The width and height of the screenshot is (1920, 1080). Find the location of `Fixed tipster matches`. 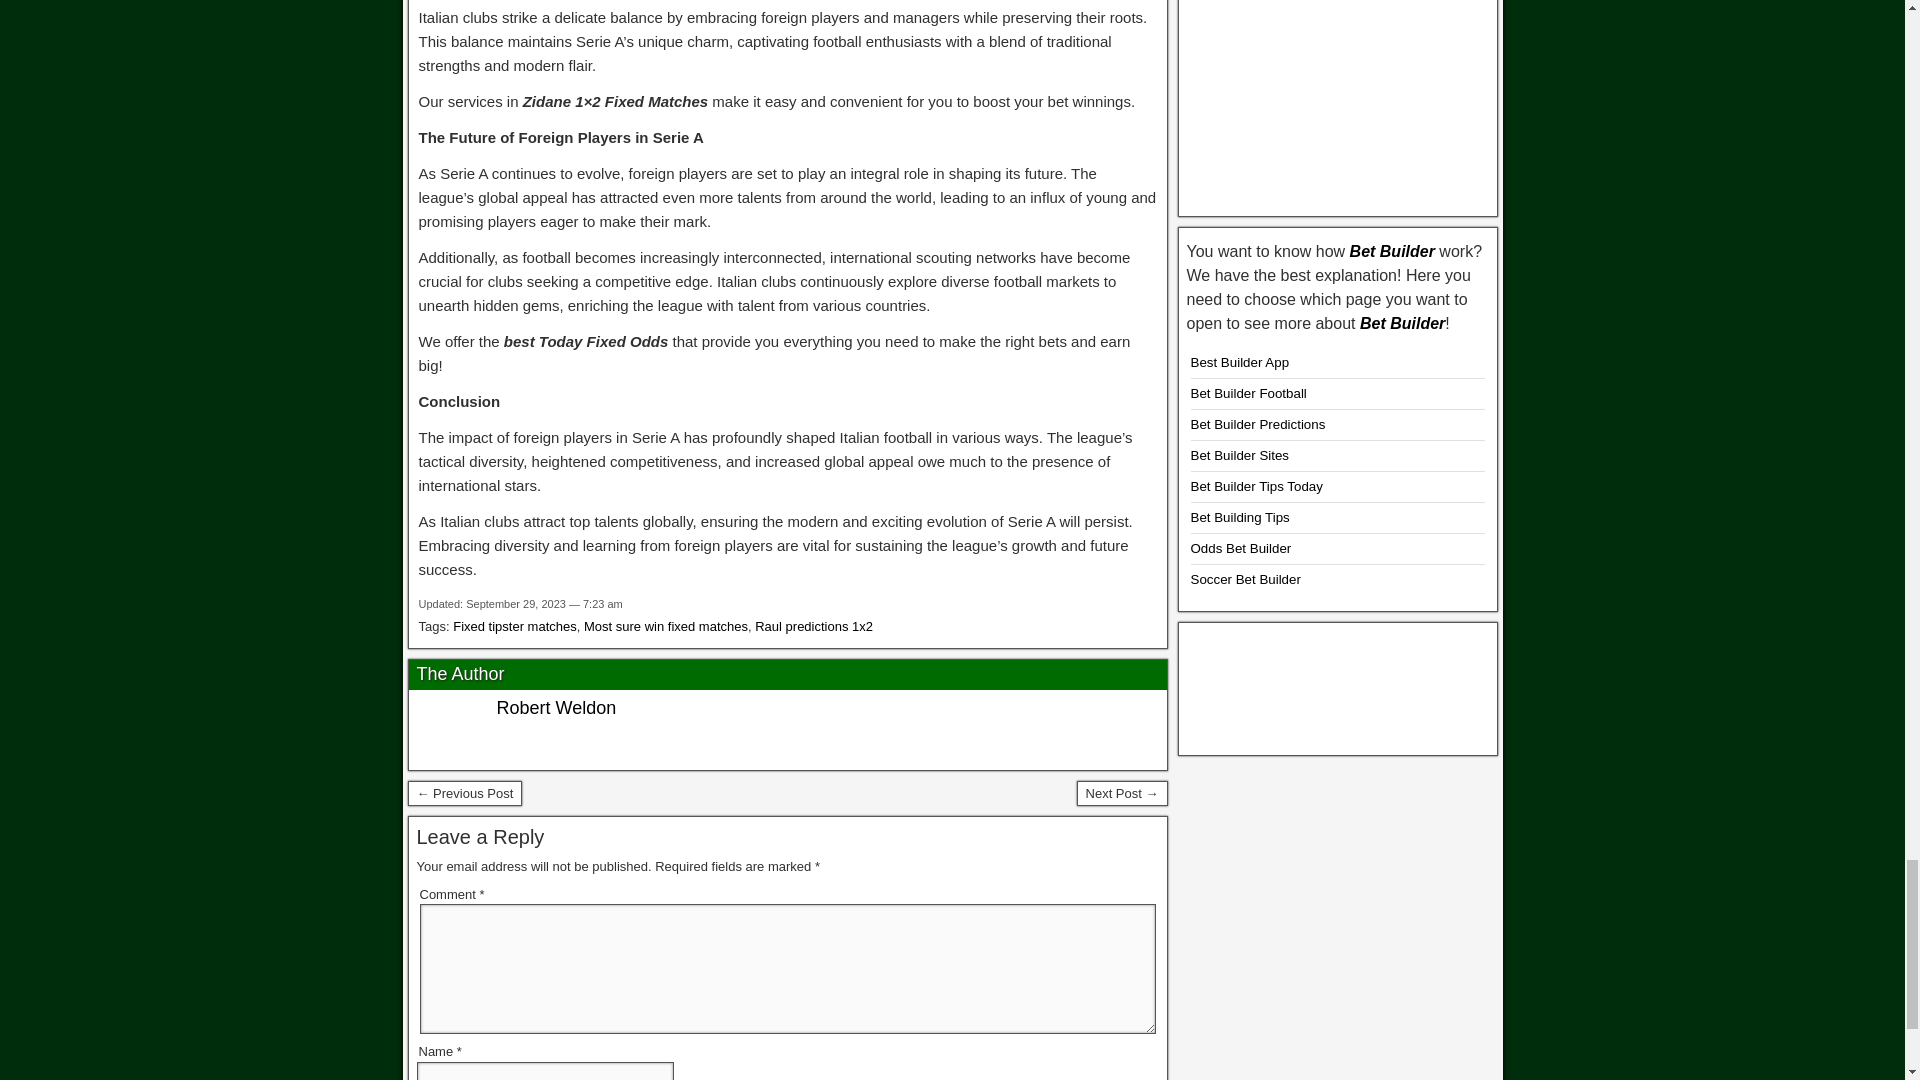

Fixed tipster matches is located at coordinates (515, 626).